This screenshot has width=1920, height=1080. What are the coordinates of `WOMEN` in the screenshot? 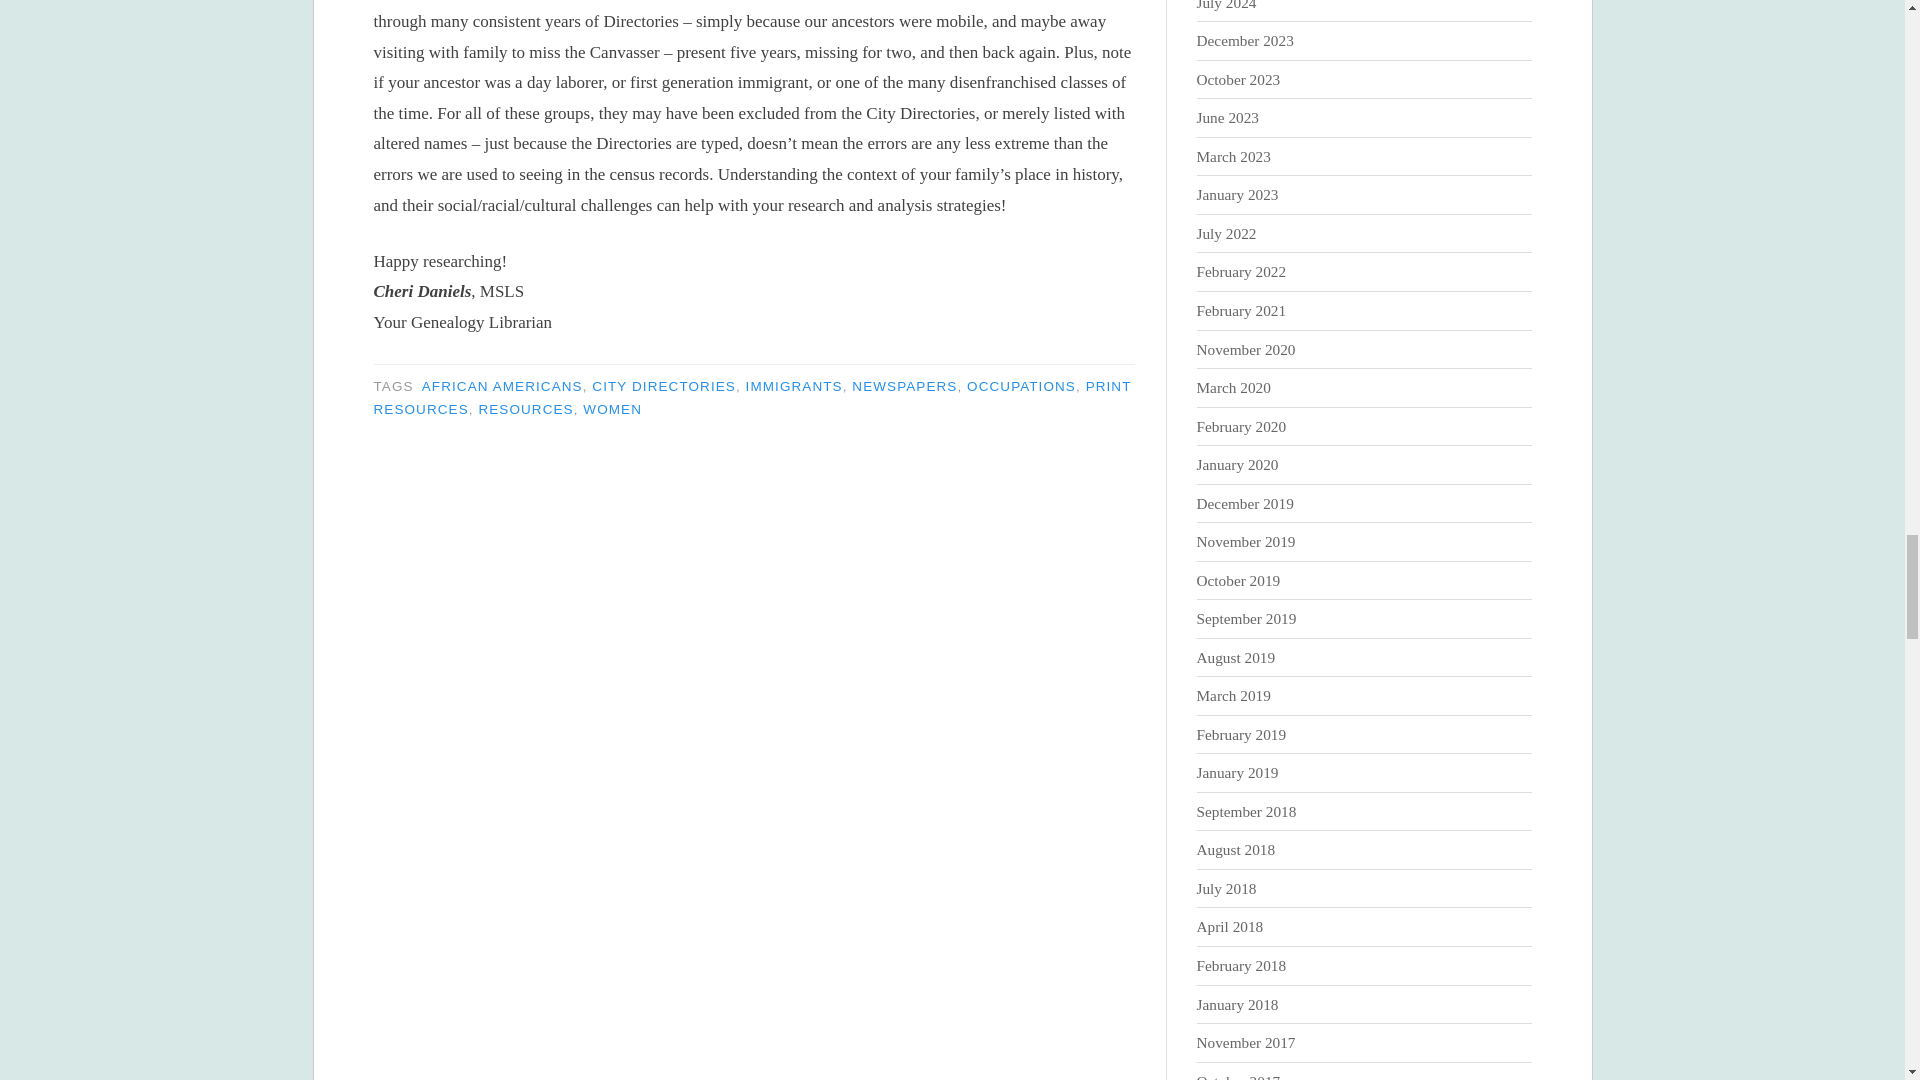 It's located at (612, 408).